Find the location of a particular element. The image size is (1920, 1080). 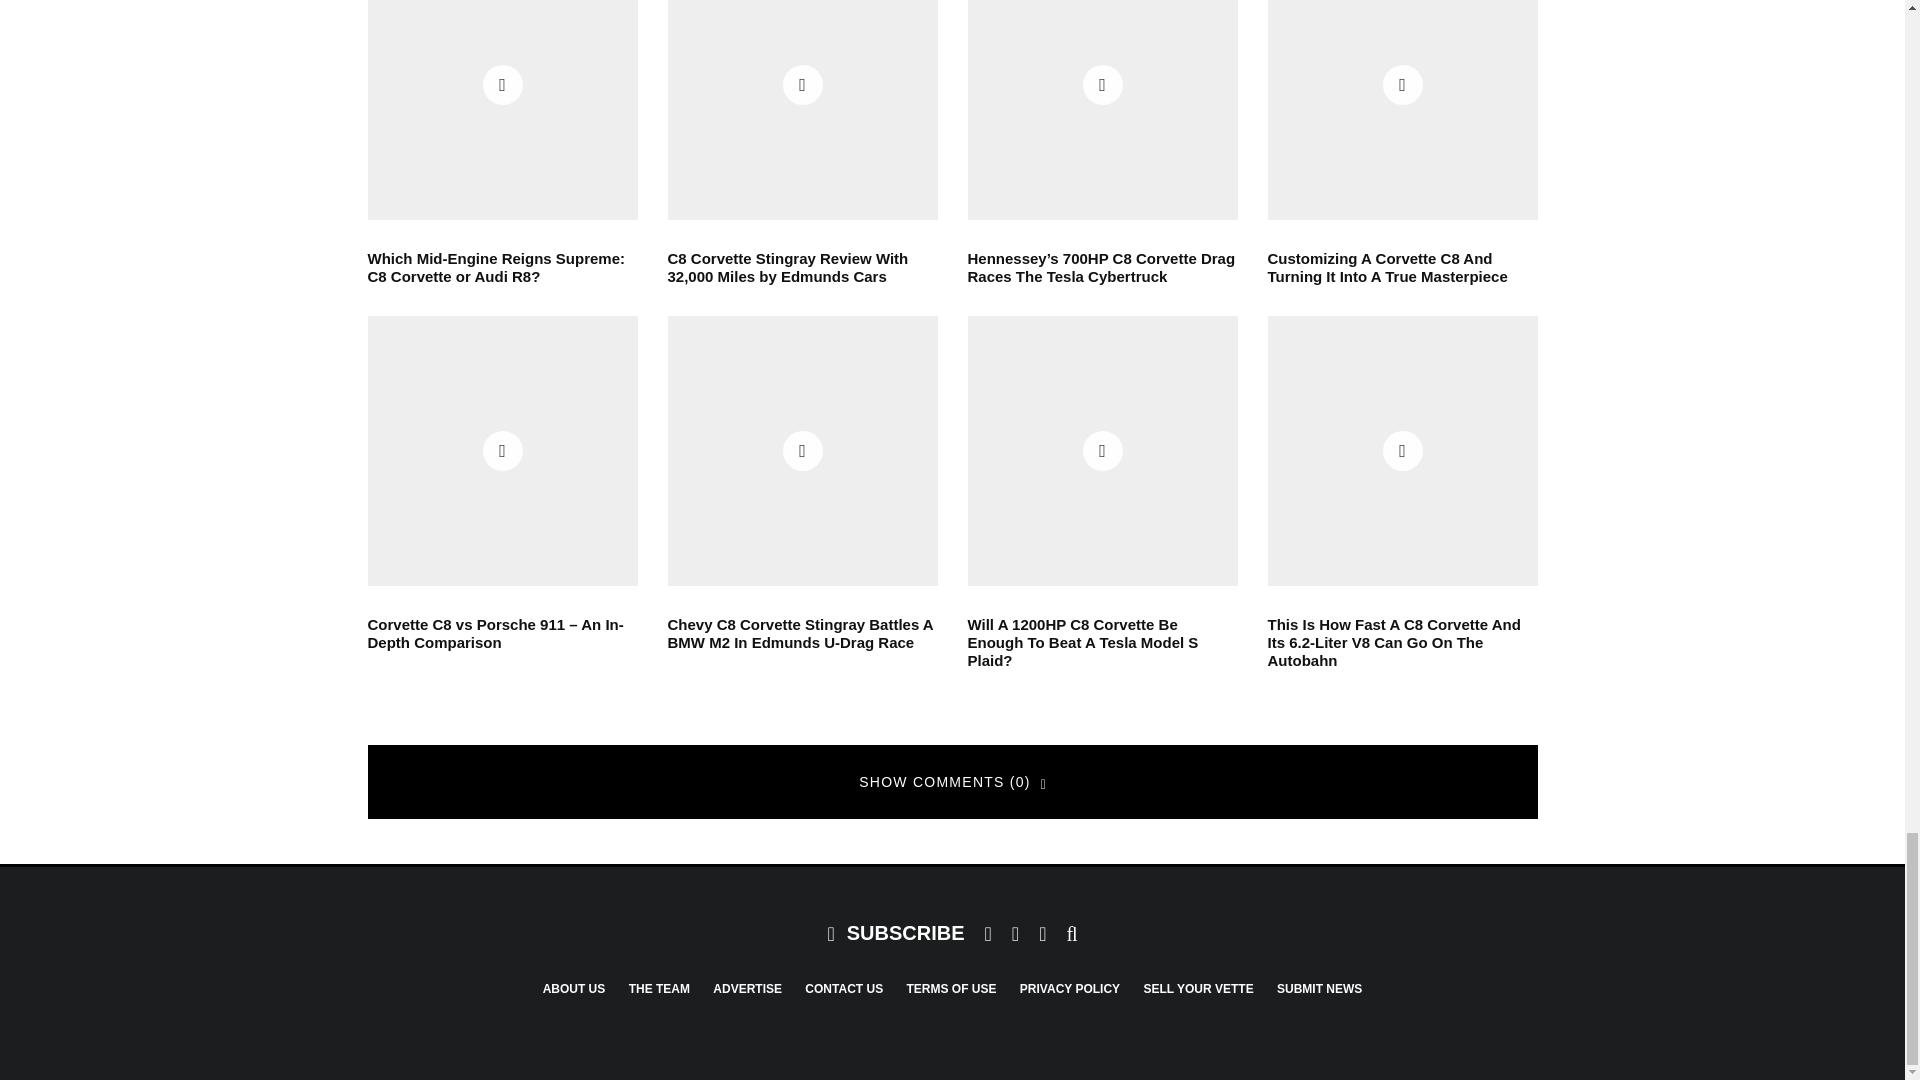

maxresdefault is located at coordinates (1102, 110).